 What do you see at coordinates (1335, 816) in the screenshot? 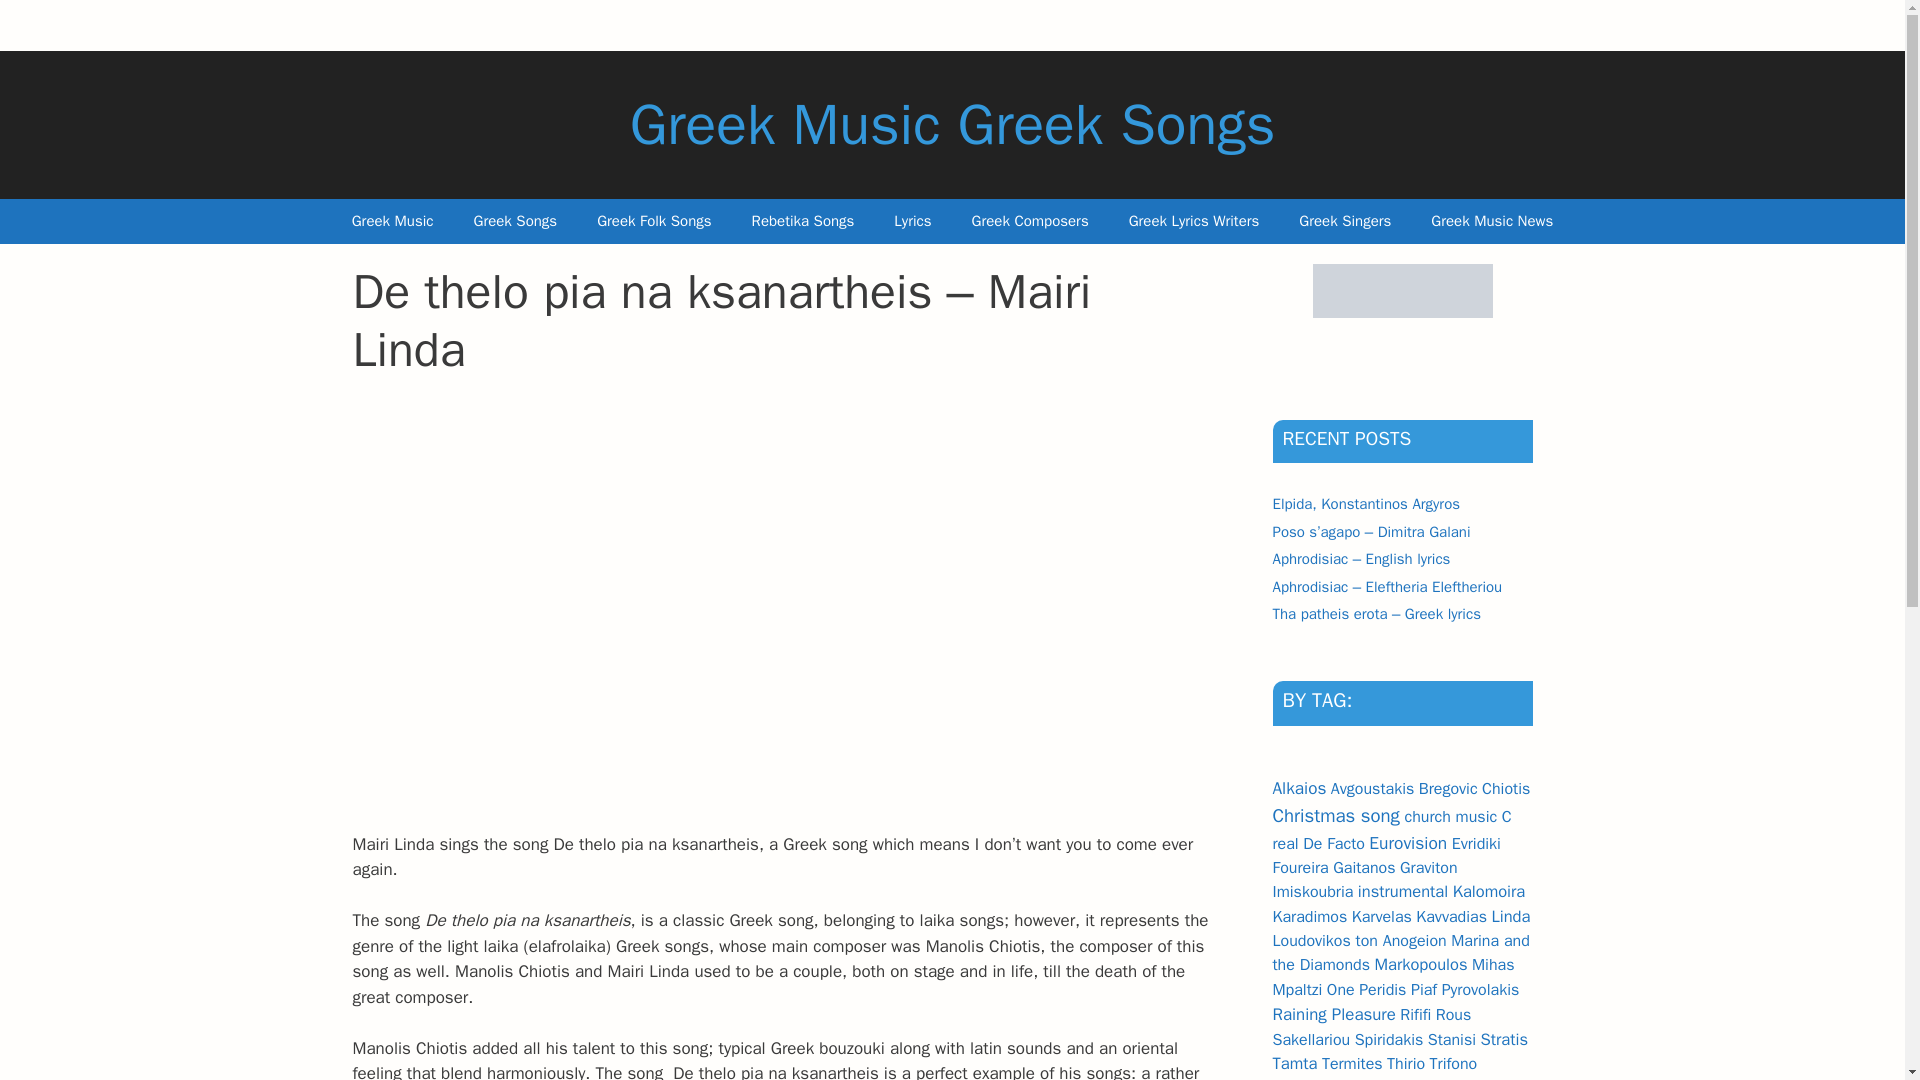
I see `Christmas song` at bounding box center [1335, 816].